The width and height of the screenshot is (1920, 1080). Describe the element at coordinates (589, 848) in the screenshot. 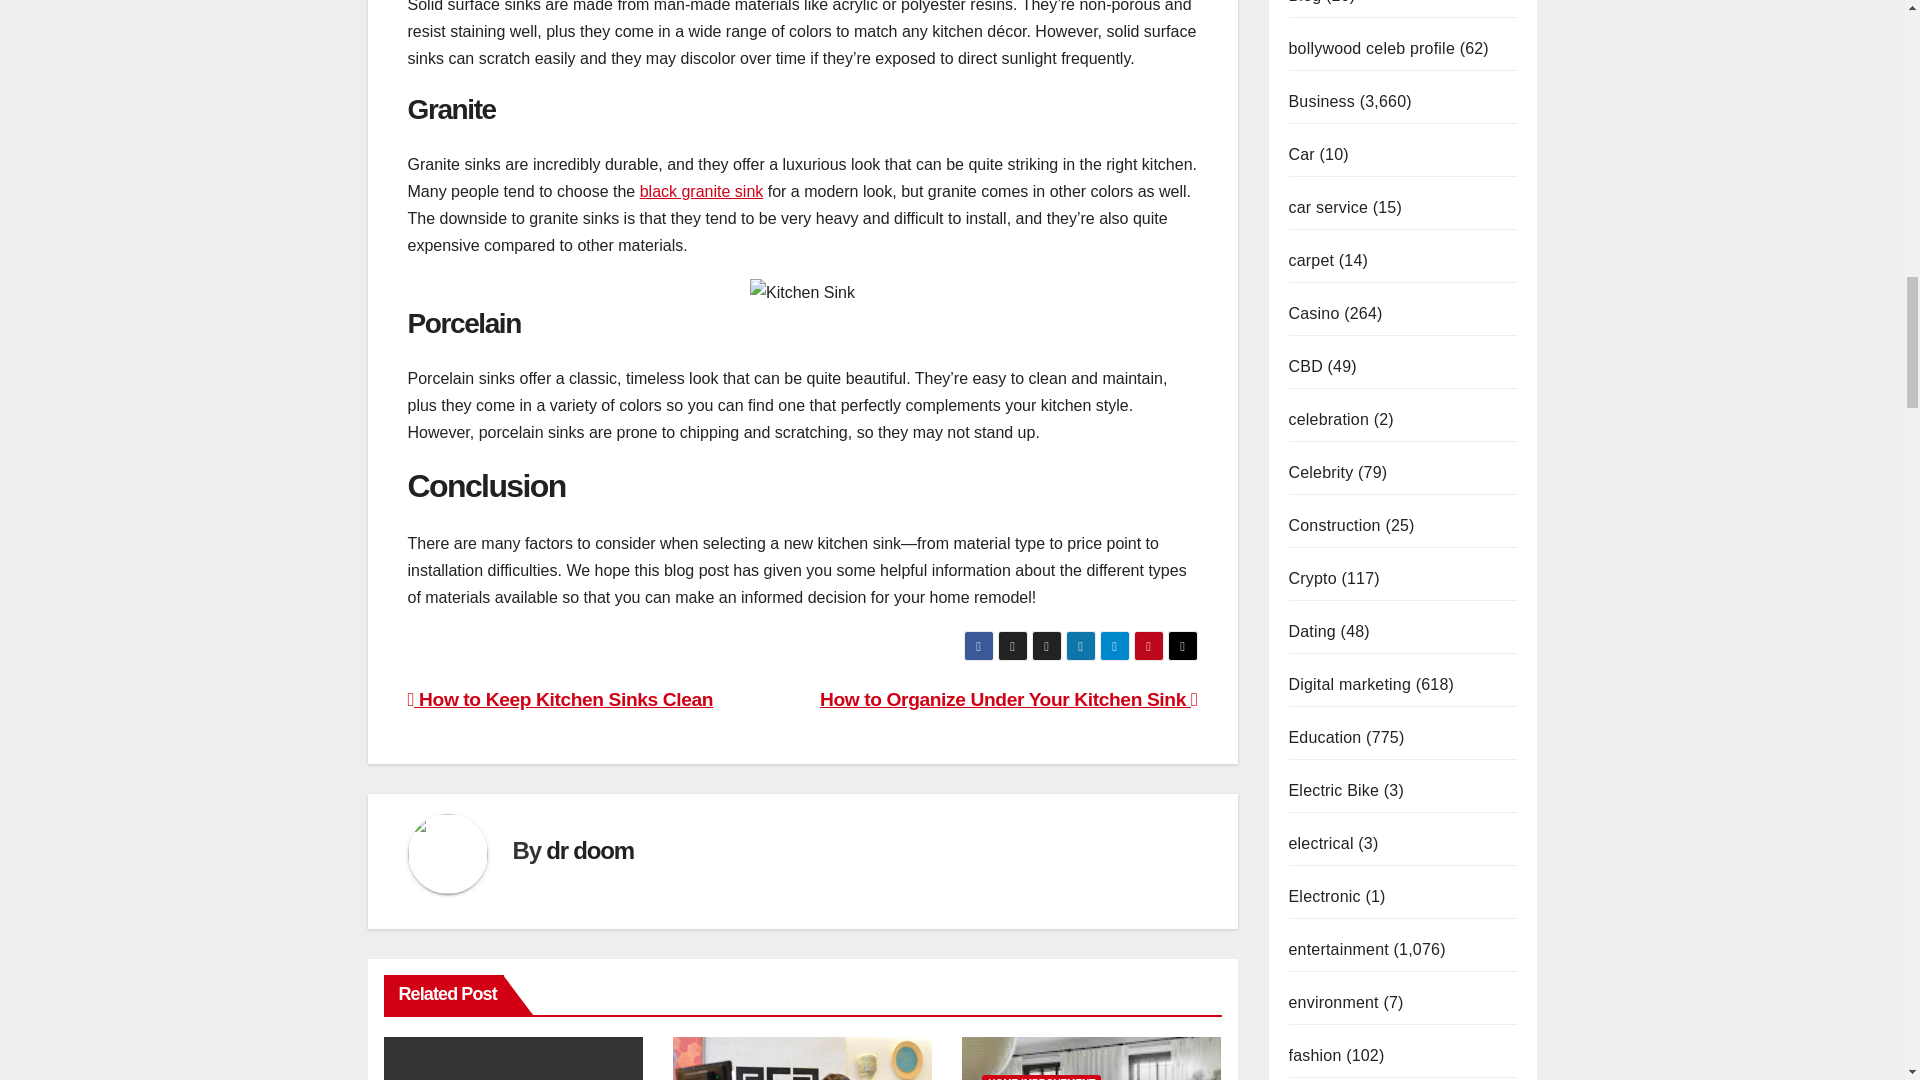

I see `dr doom` at that location.